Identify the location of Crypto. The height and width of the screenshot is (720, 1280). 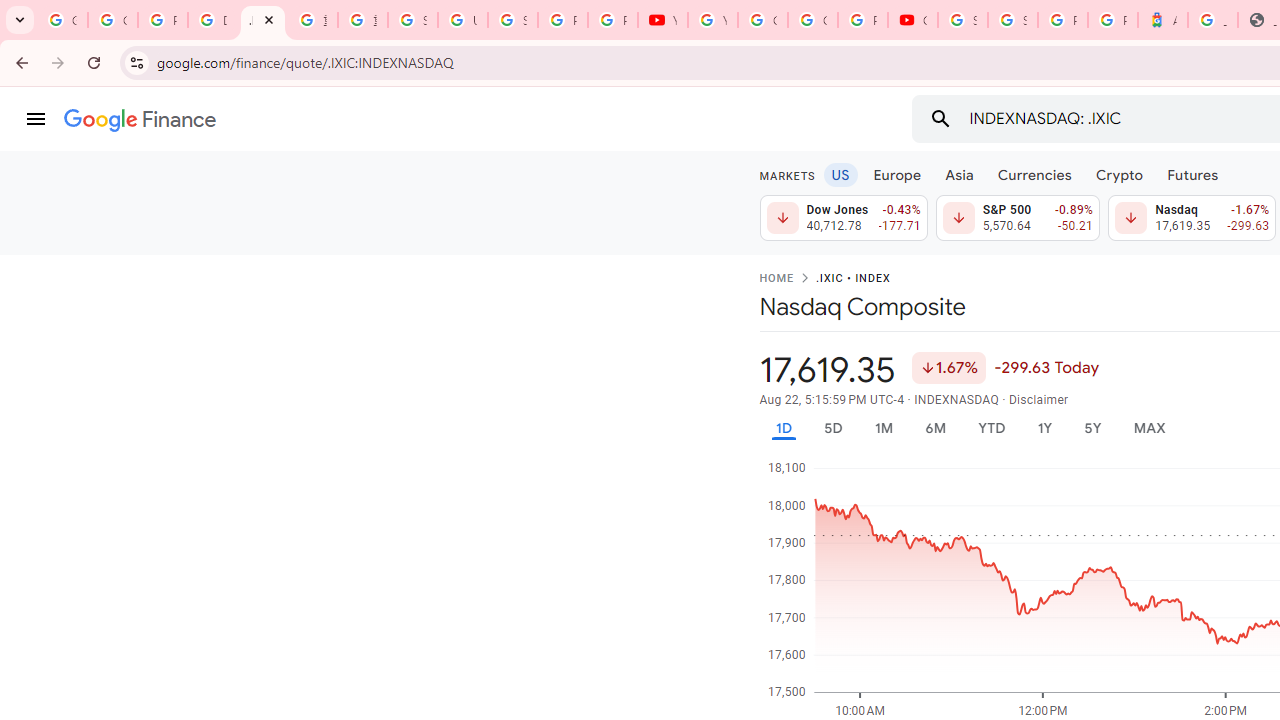
(1119, 174).